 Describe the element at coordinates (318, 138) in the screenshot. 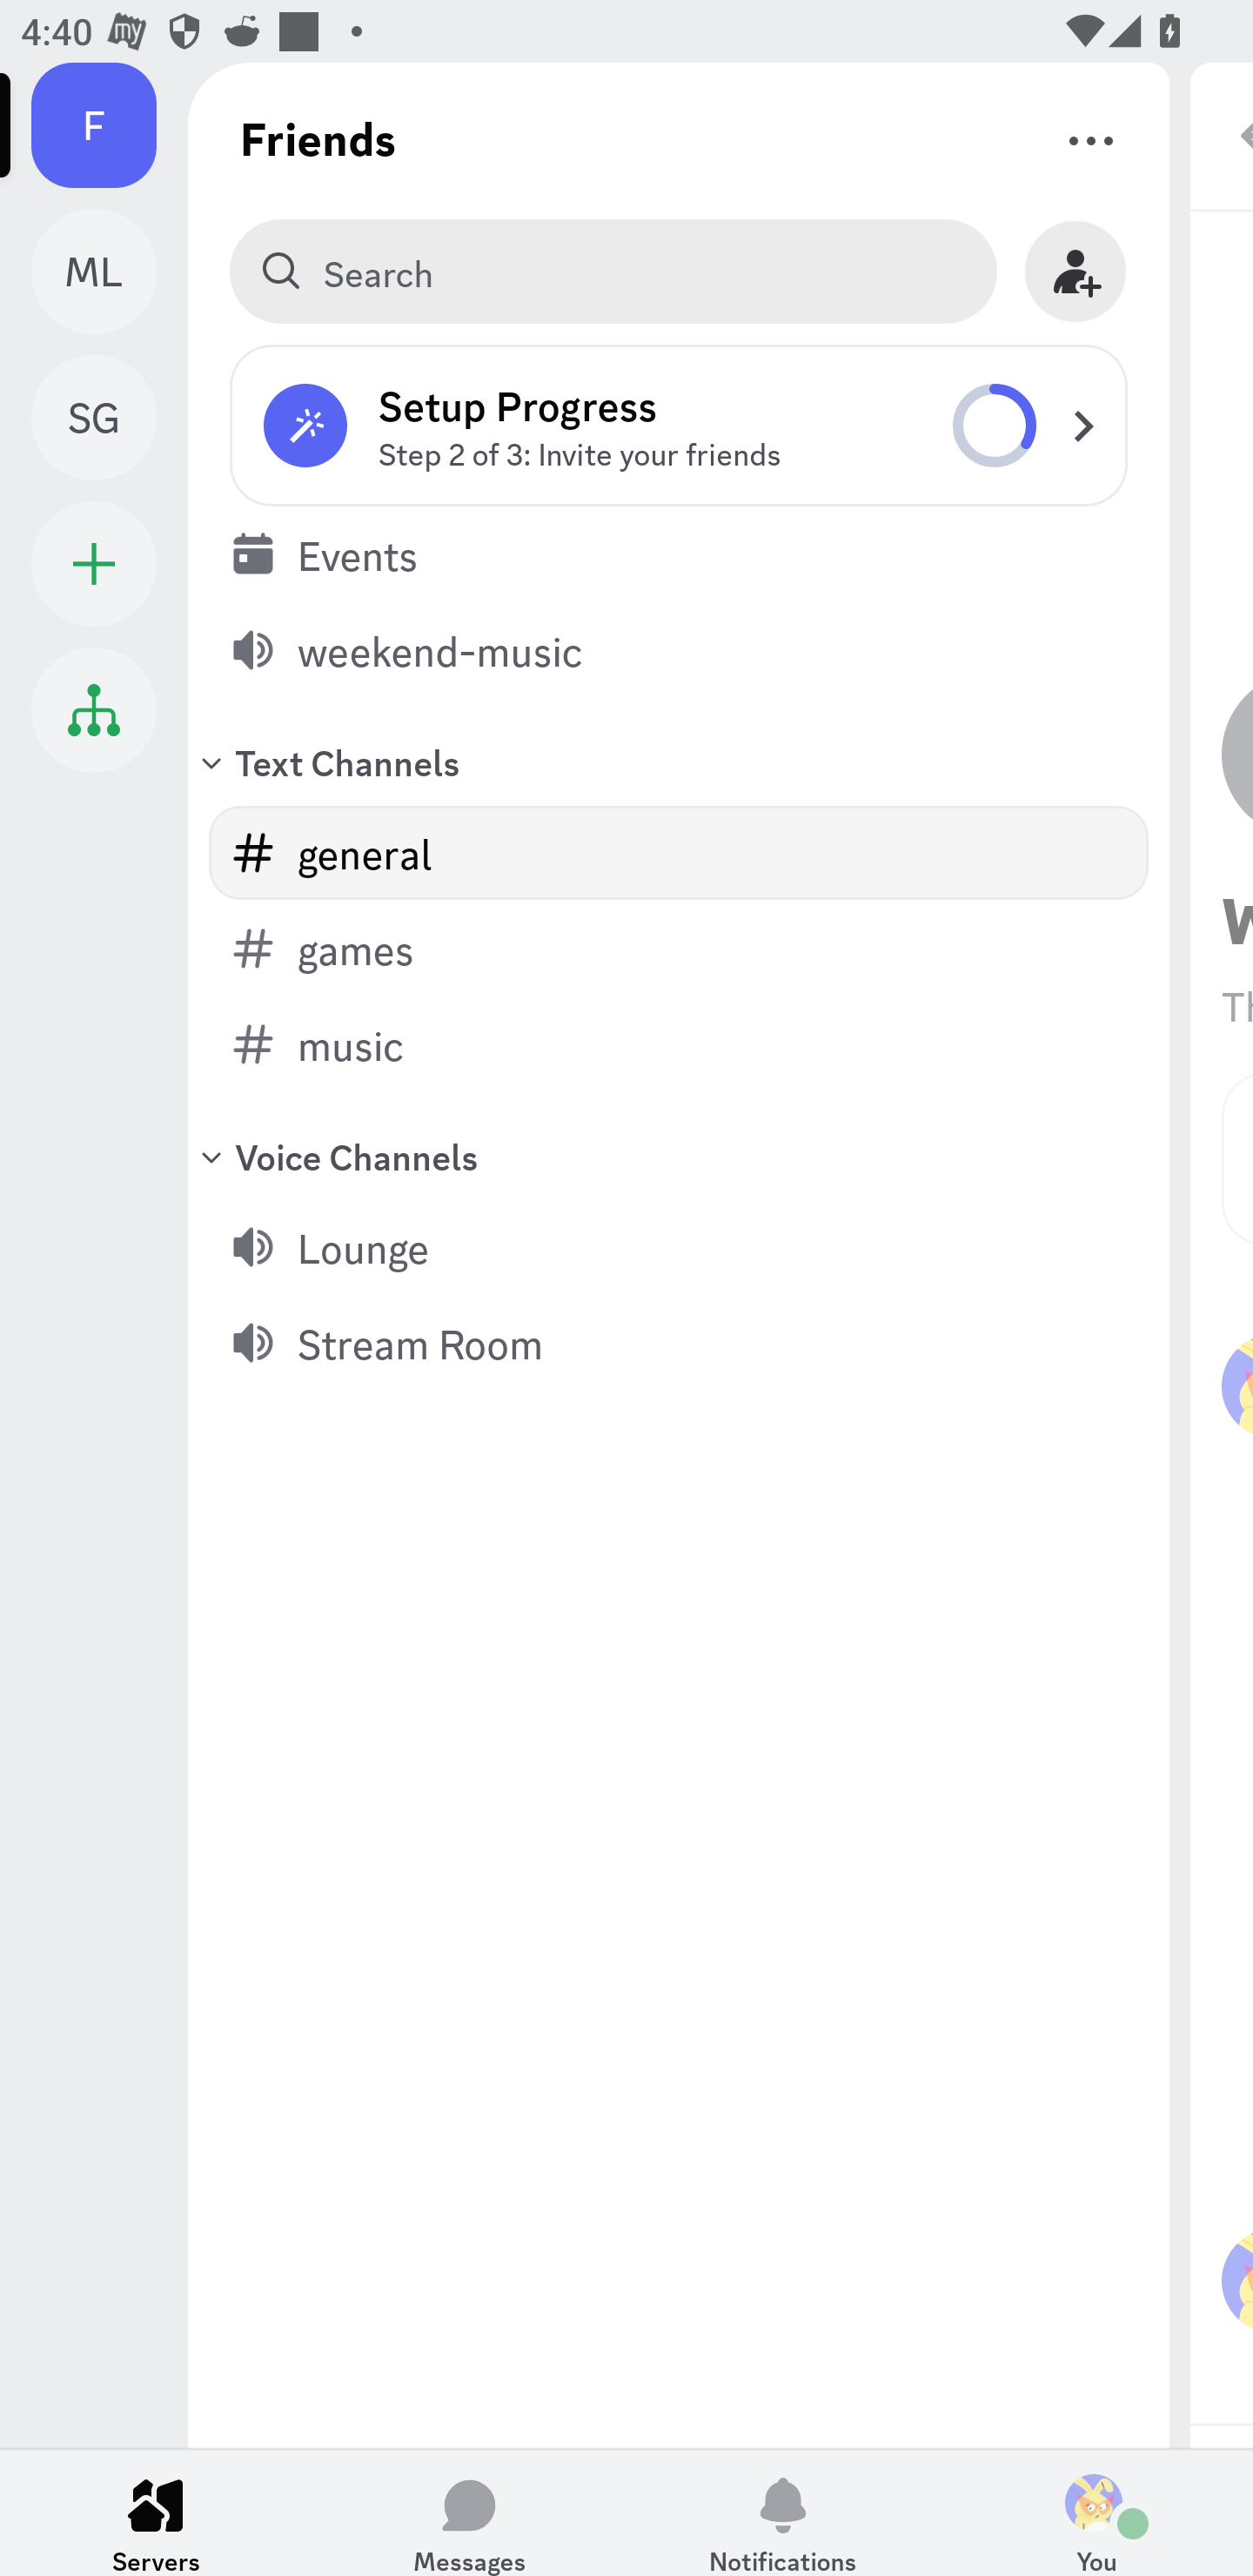

I see `Friends` at that location.